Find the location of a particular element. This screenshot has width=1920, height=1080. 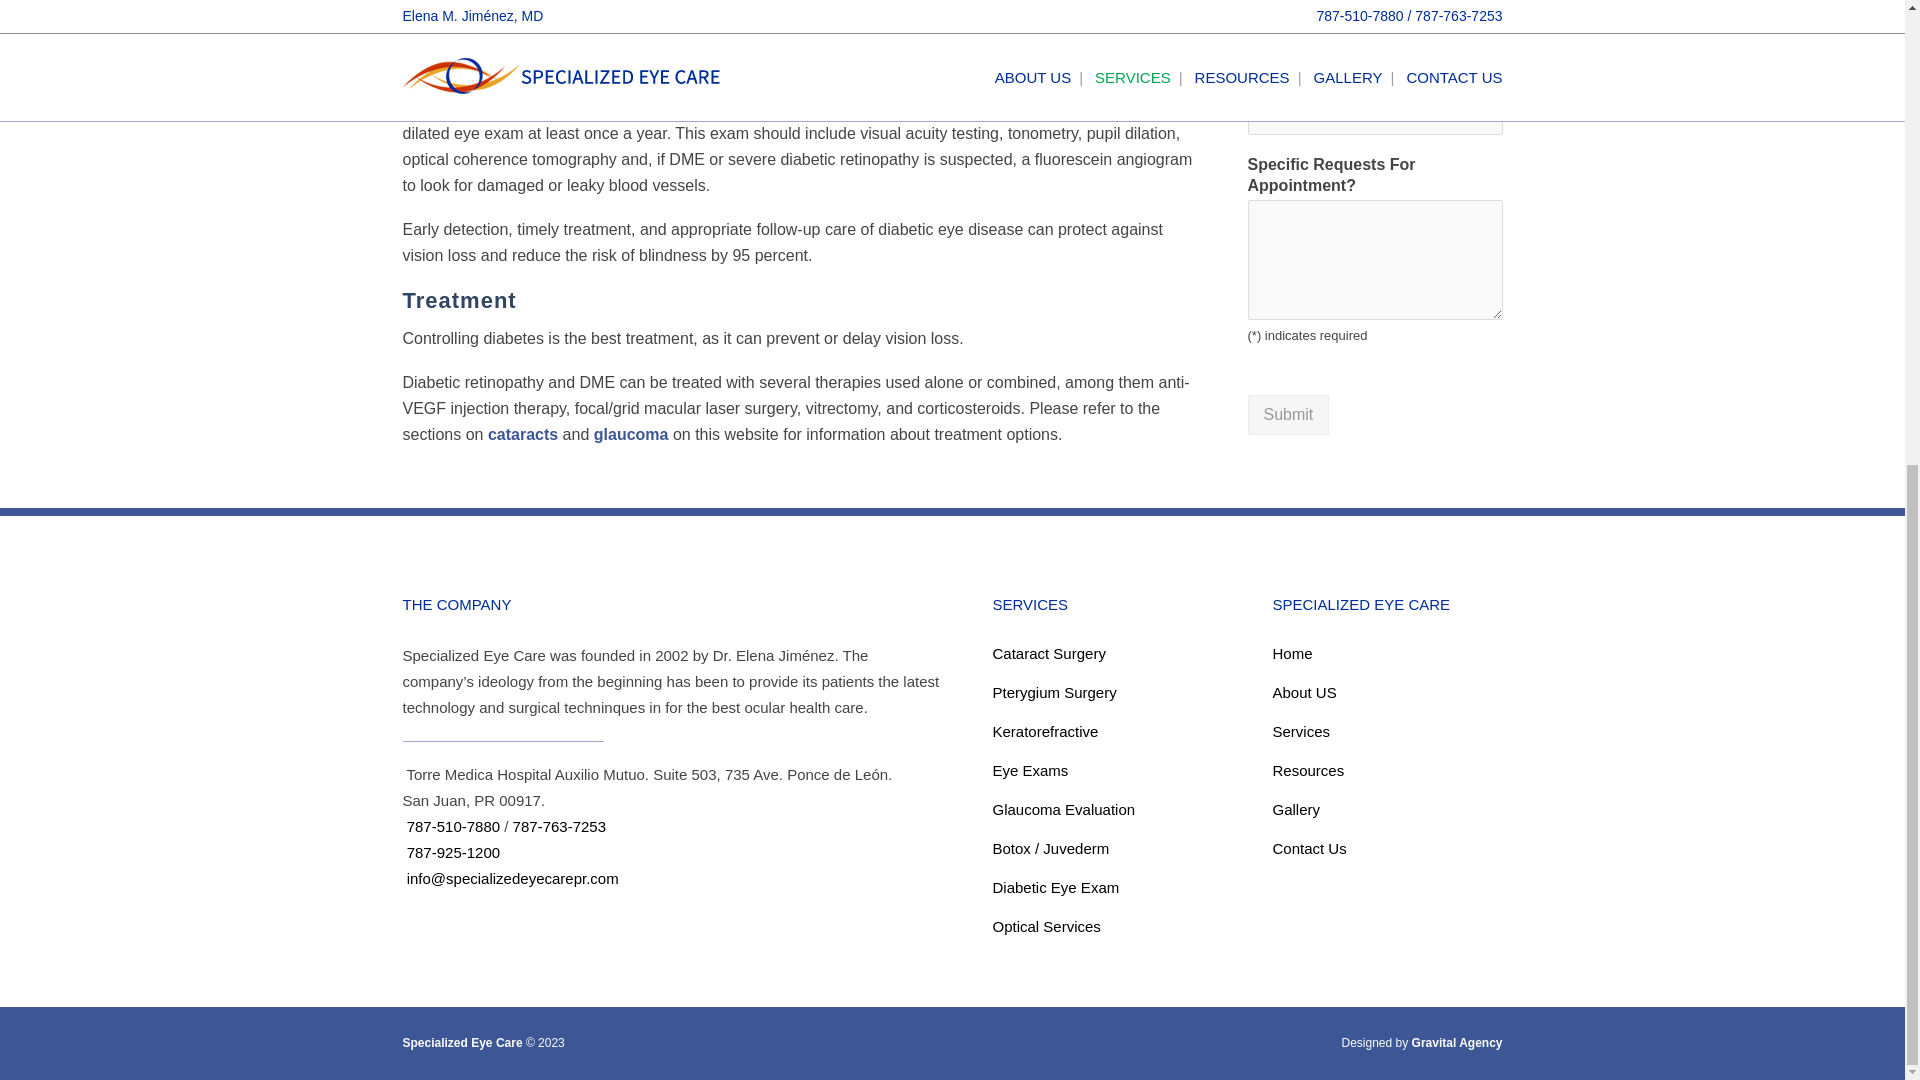

glaucoma is located at coordinates (630, 434).